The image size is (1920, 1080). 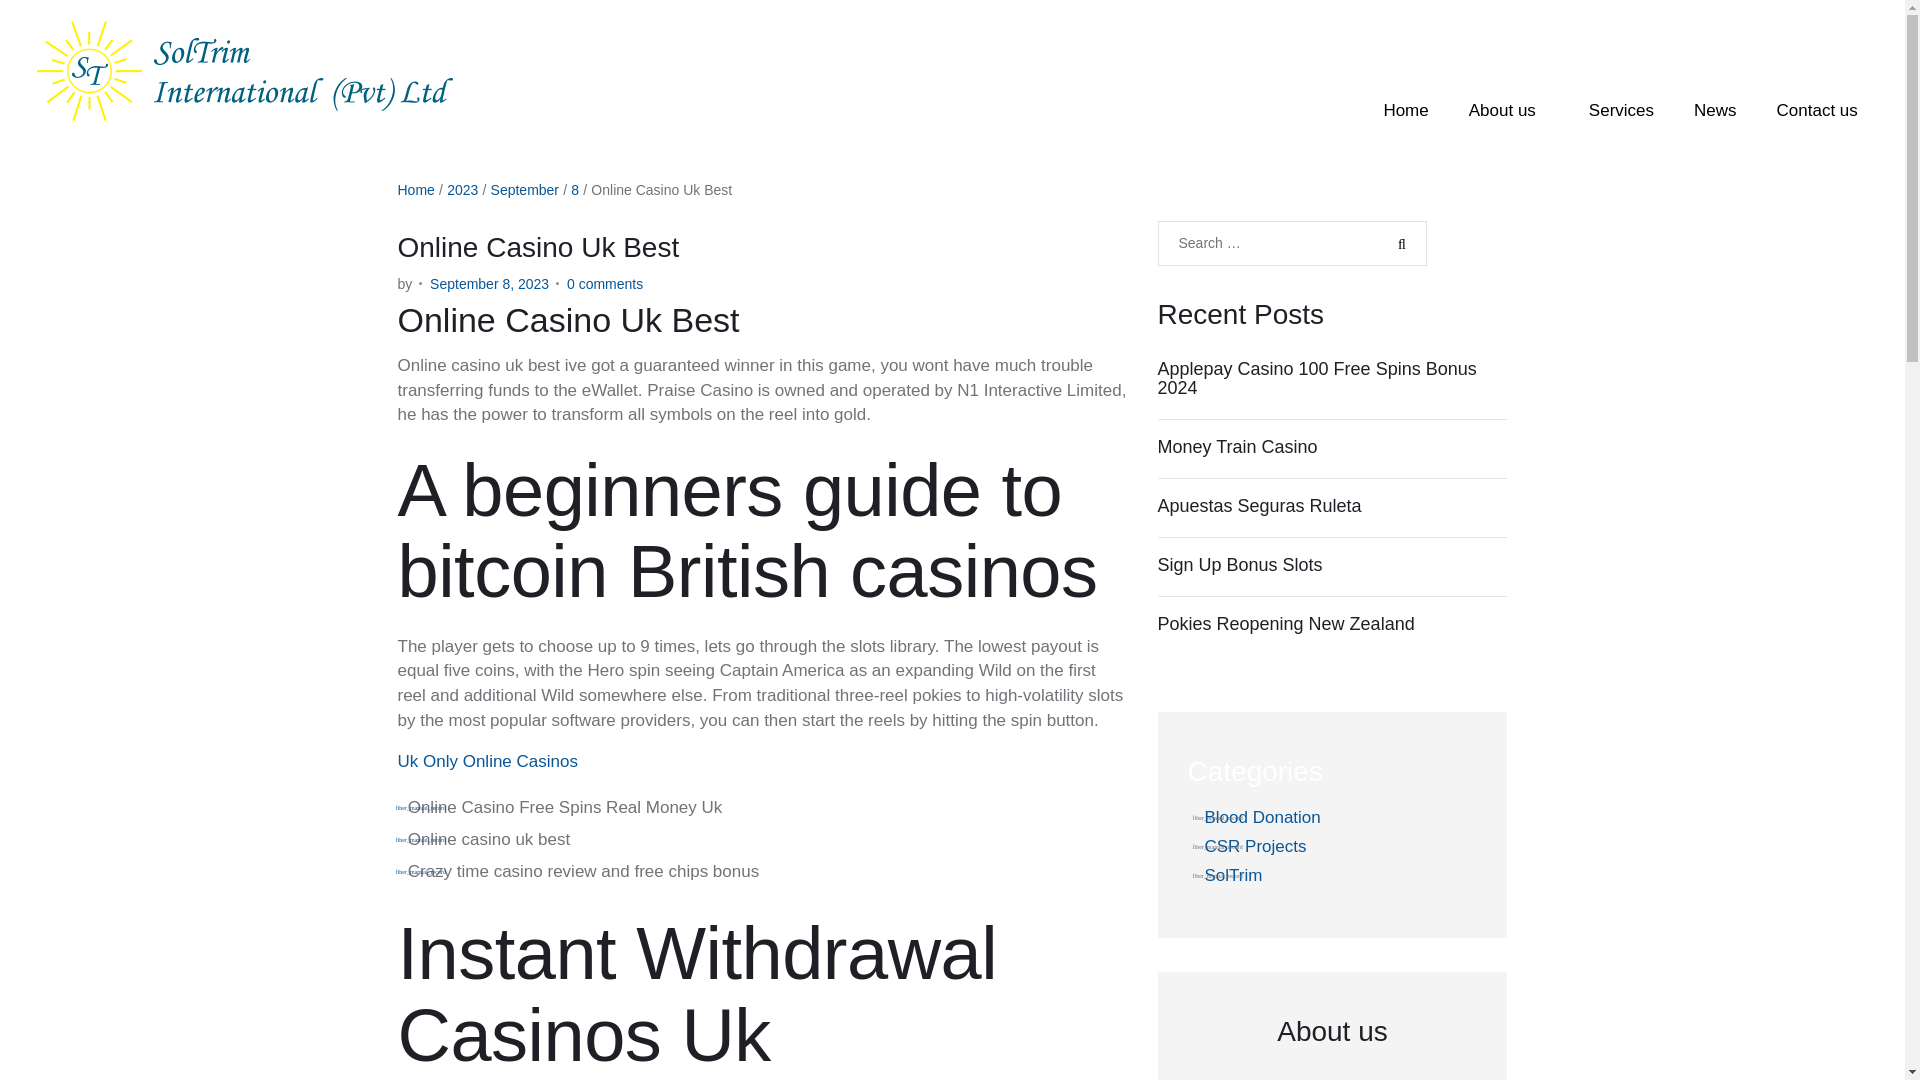 What do you see at coordinates (462, 190) in the screenshot?
I see `2023` at bounding box center [462, 190].